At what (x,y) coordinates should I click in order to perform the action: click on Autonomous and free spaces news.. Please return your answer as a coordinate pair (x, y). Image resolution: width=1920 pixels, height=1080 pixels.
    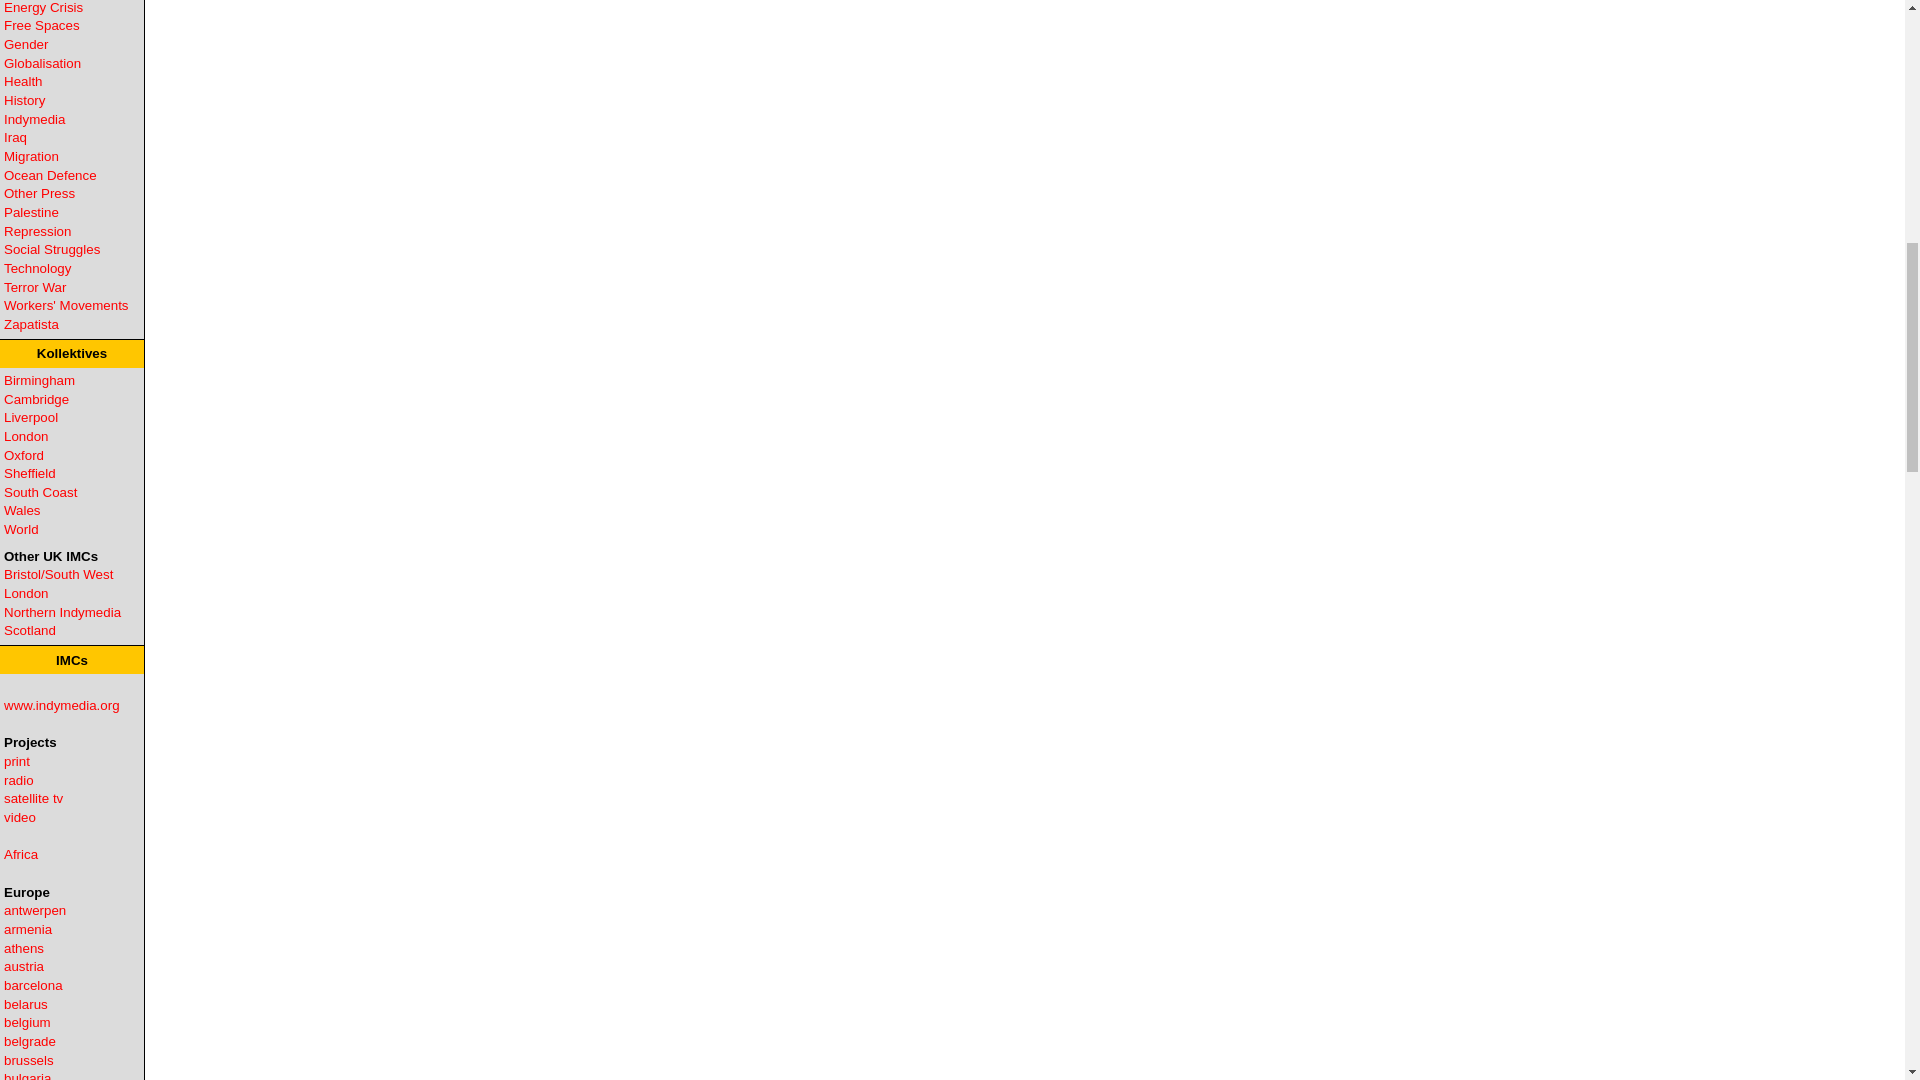
    Looking at the image, I should click on (42, 26).